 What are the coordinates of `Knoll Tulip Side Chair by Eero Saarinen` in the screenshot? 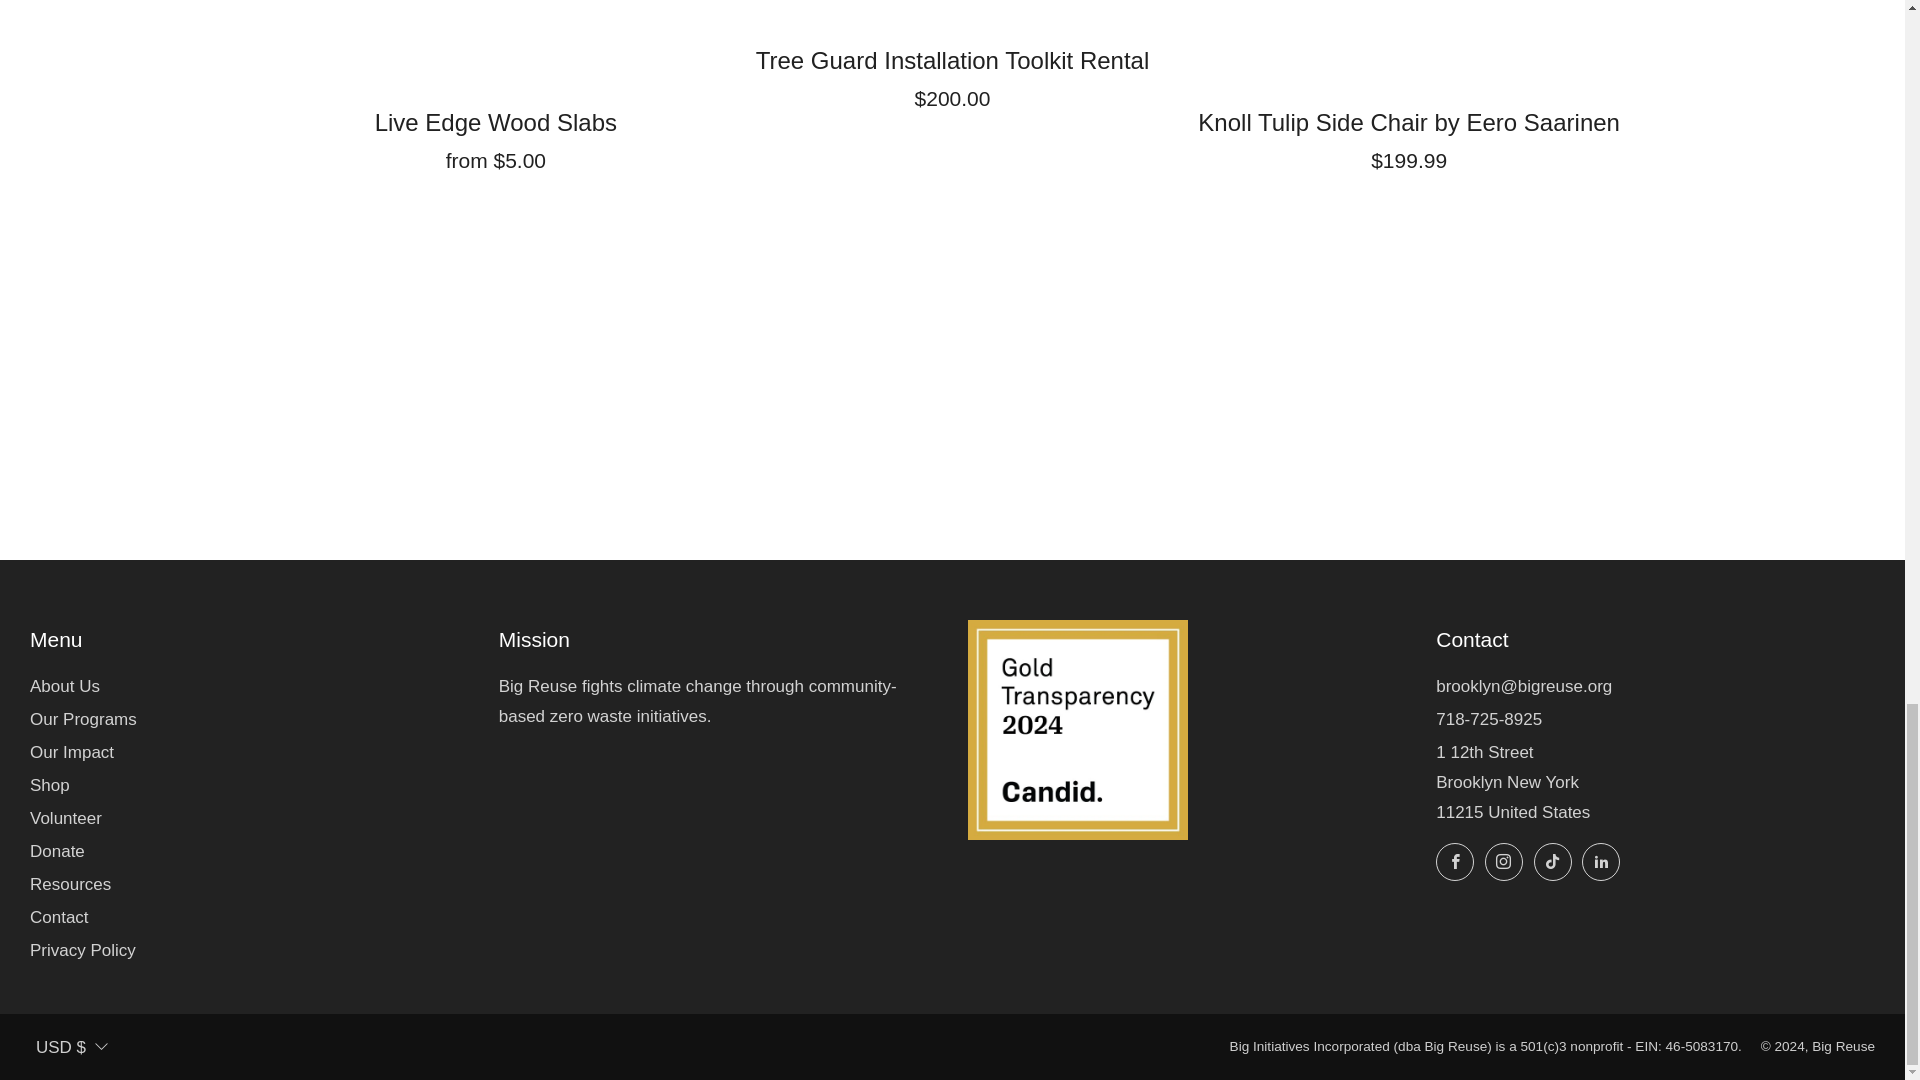 It's located at (1409, 136).